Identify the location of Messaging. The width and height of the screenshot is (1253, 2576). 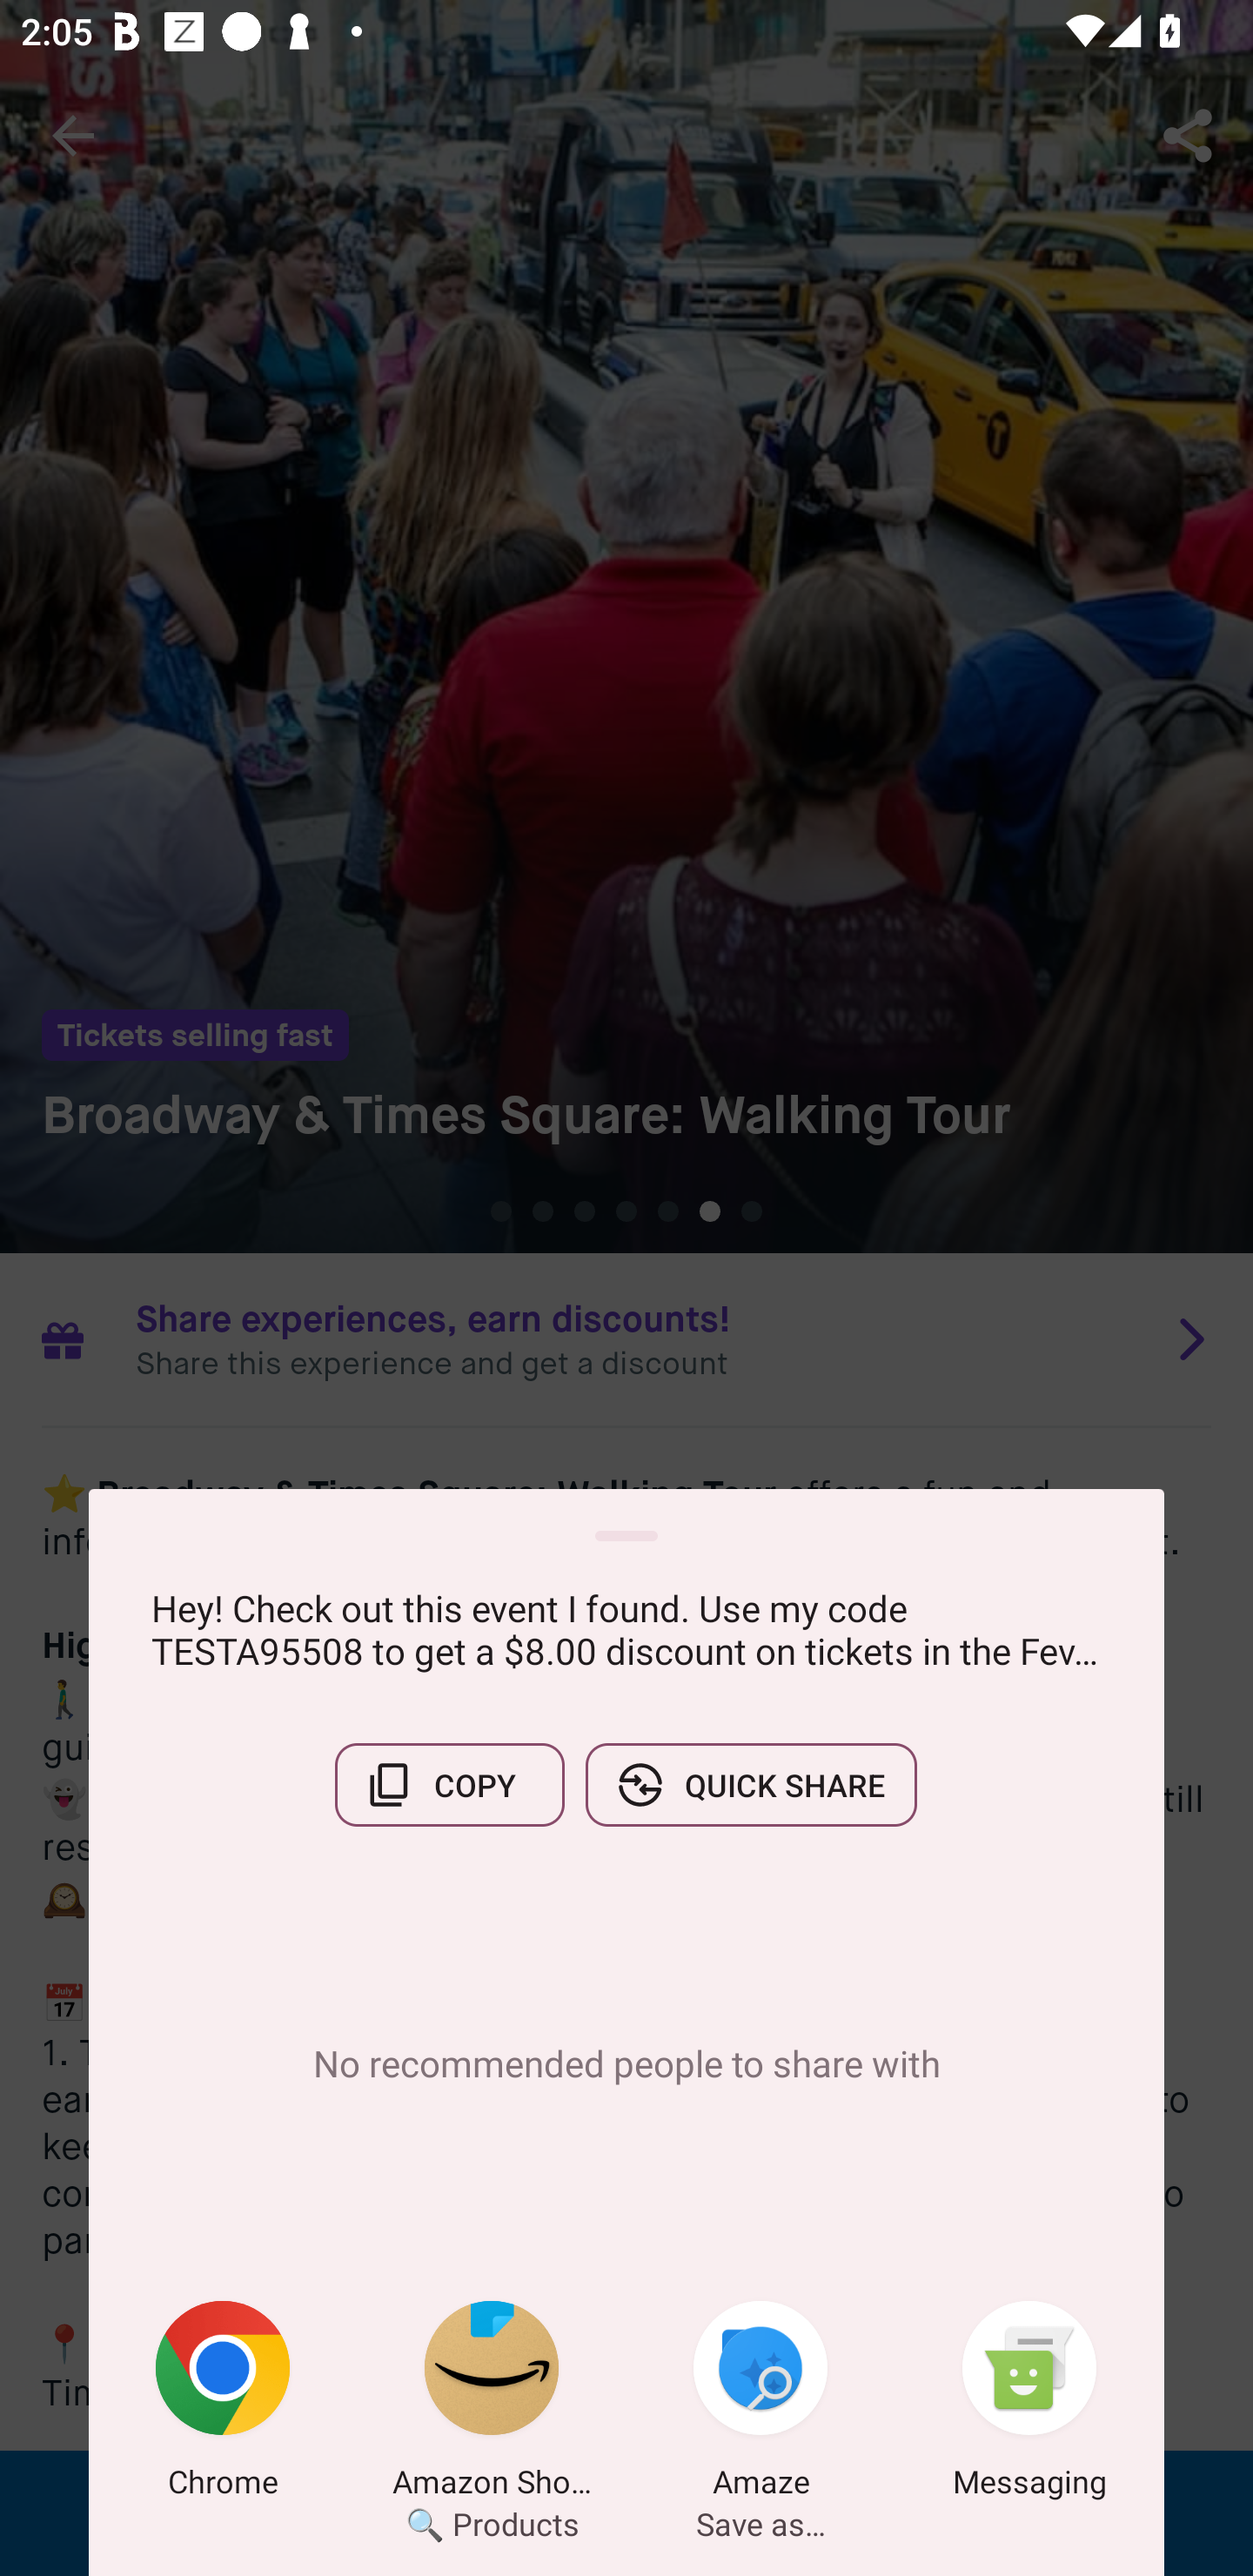
(1029, 2405).